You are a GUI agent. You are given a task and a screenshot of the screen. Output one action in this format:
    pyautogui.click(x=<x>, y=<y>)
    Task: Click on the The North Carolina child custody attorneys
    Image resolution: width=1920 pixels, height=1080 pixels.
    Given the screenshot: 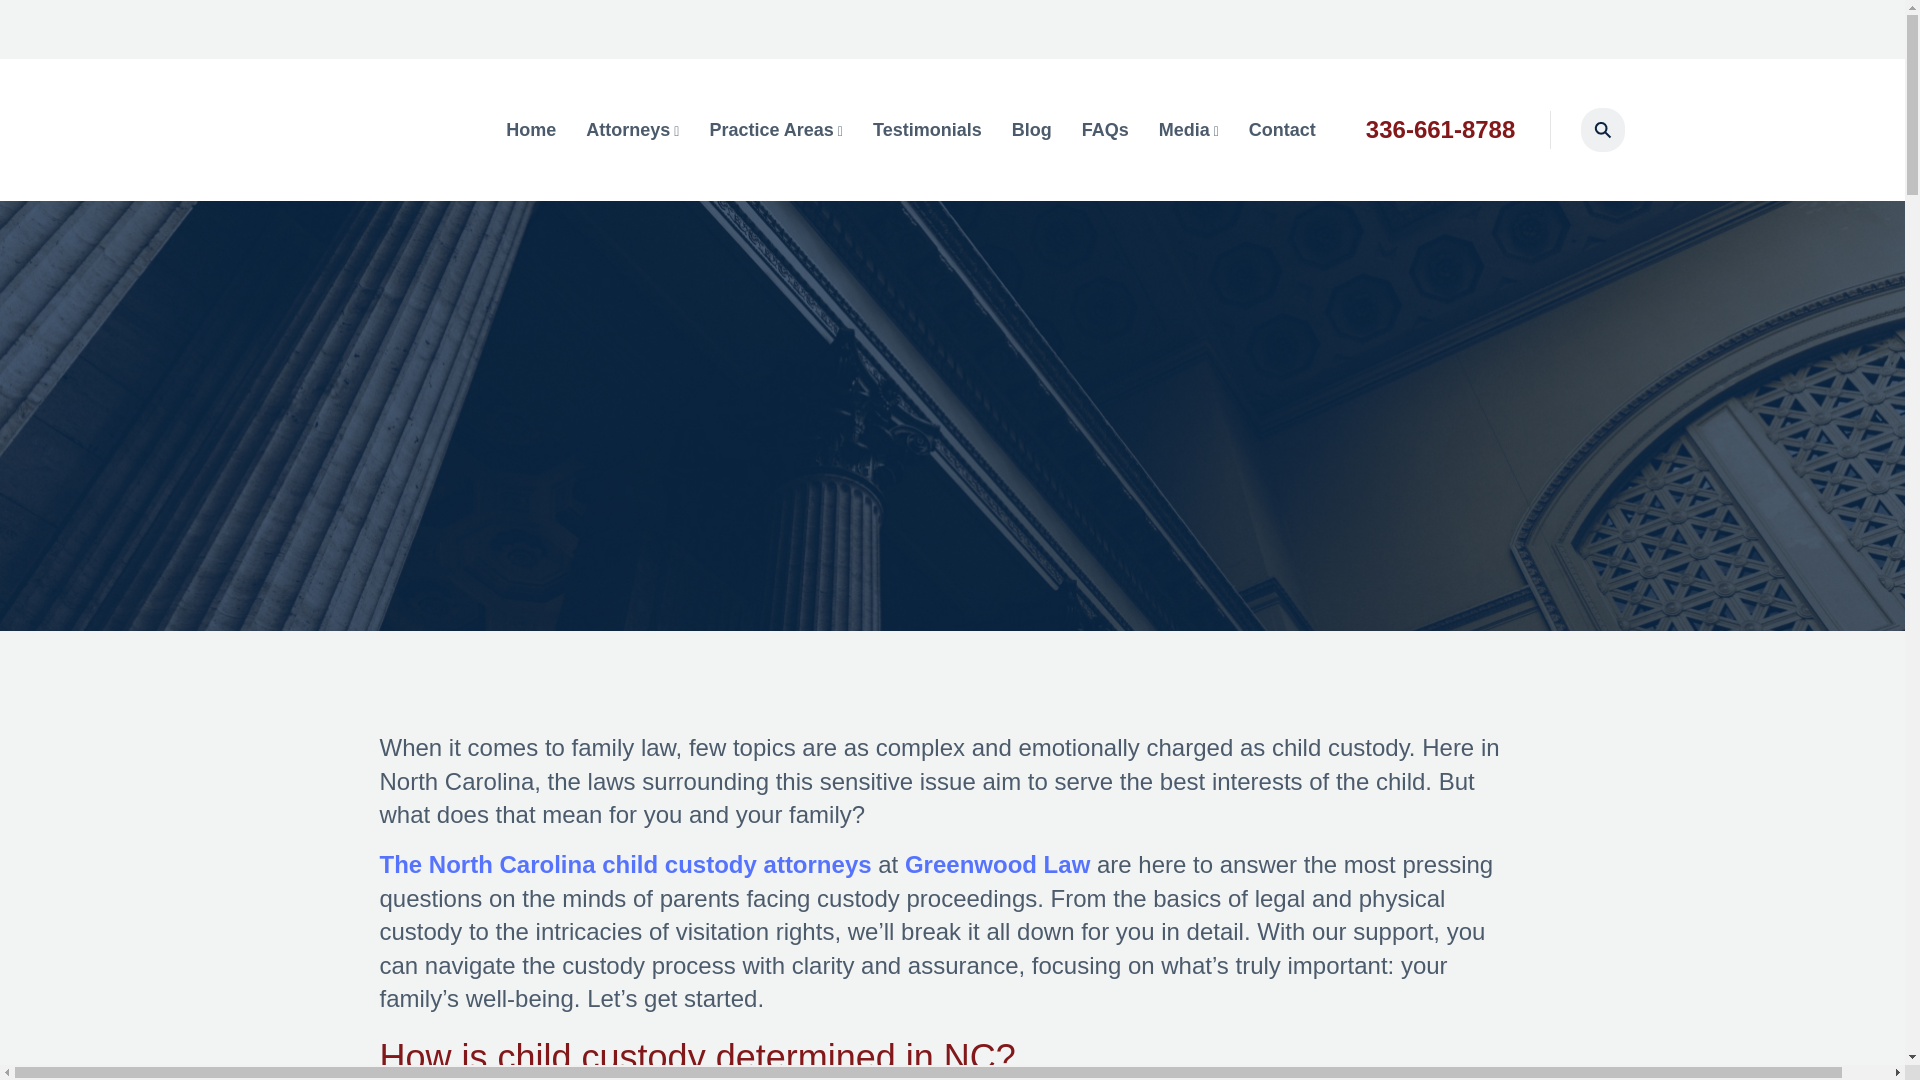 What is the action you would take?
    pyautogui.click(x=626, y=864)
    